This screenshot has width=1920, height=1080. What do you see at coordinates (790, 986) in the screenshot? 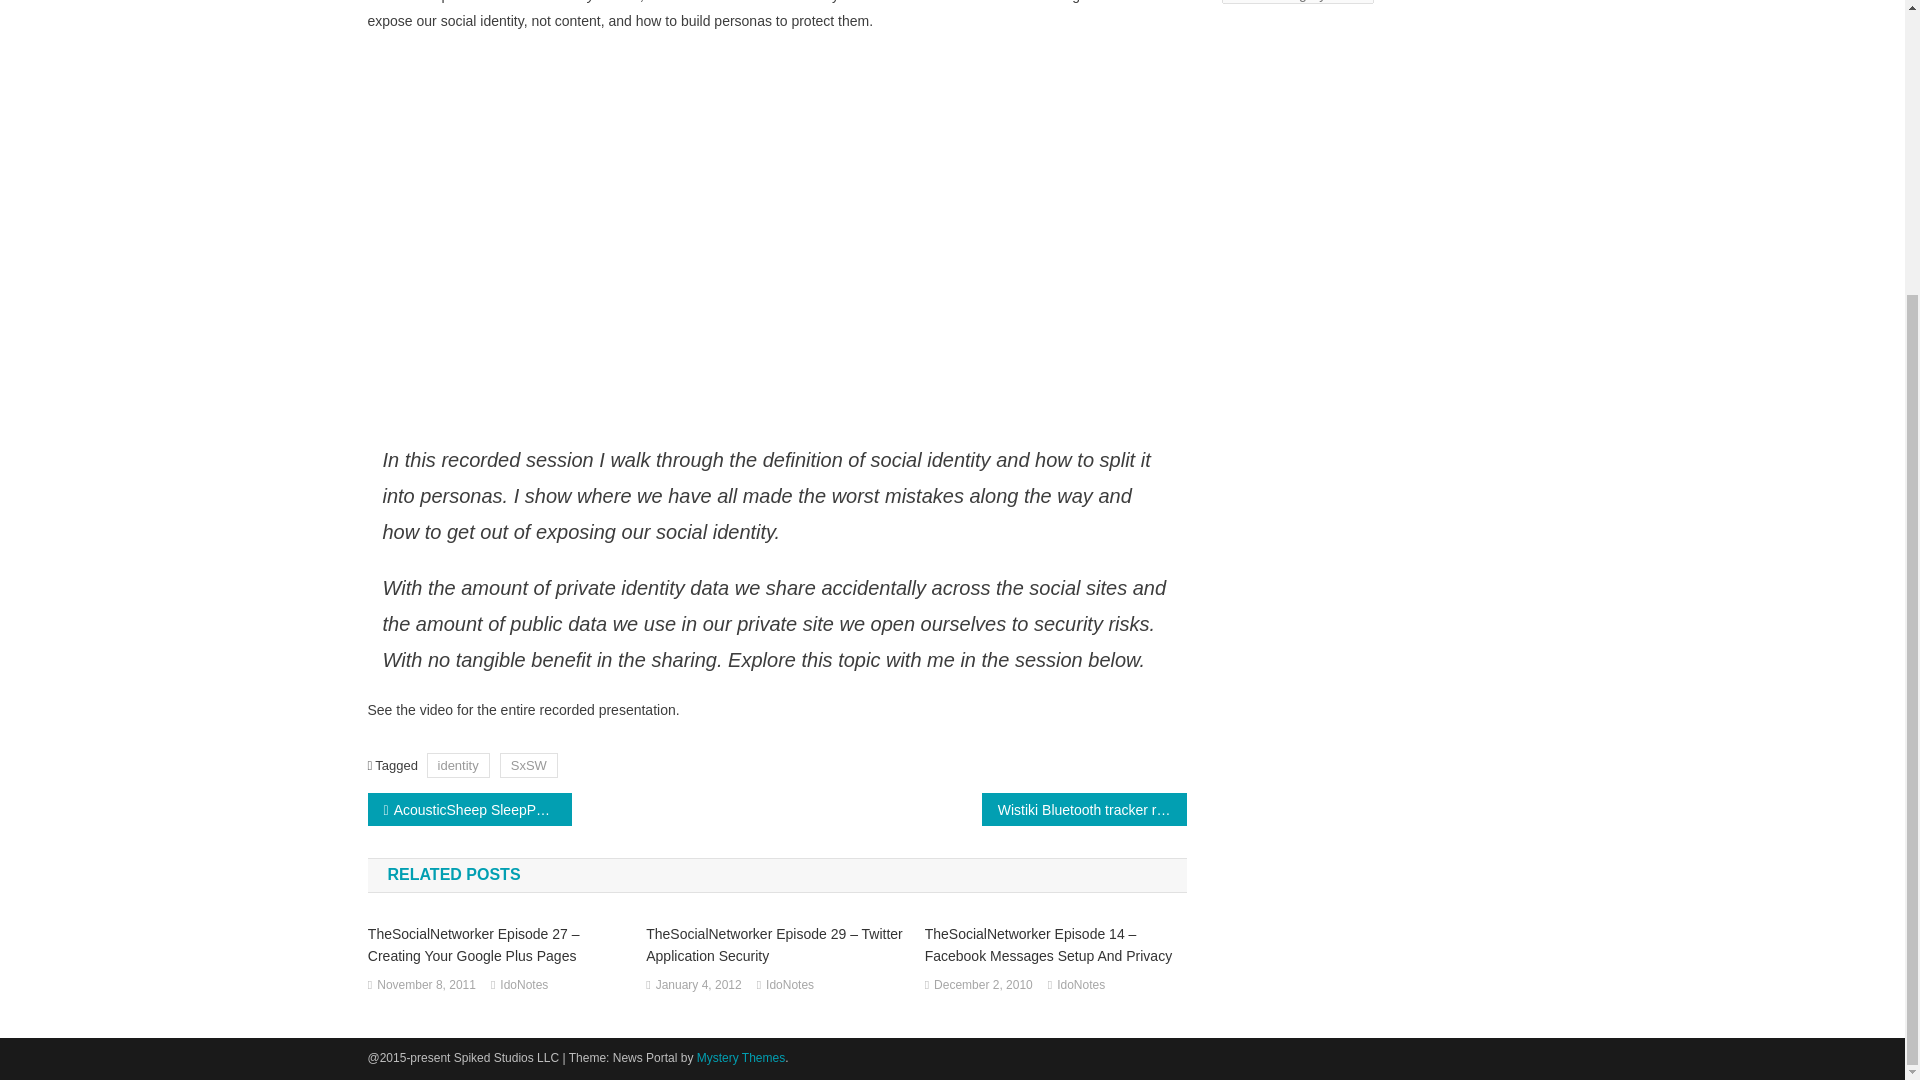
I see `IdoNotes` at bounding box center [790, 986].